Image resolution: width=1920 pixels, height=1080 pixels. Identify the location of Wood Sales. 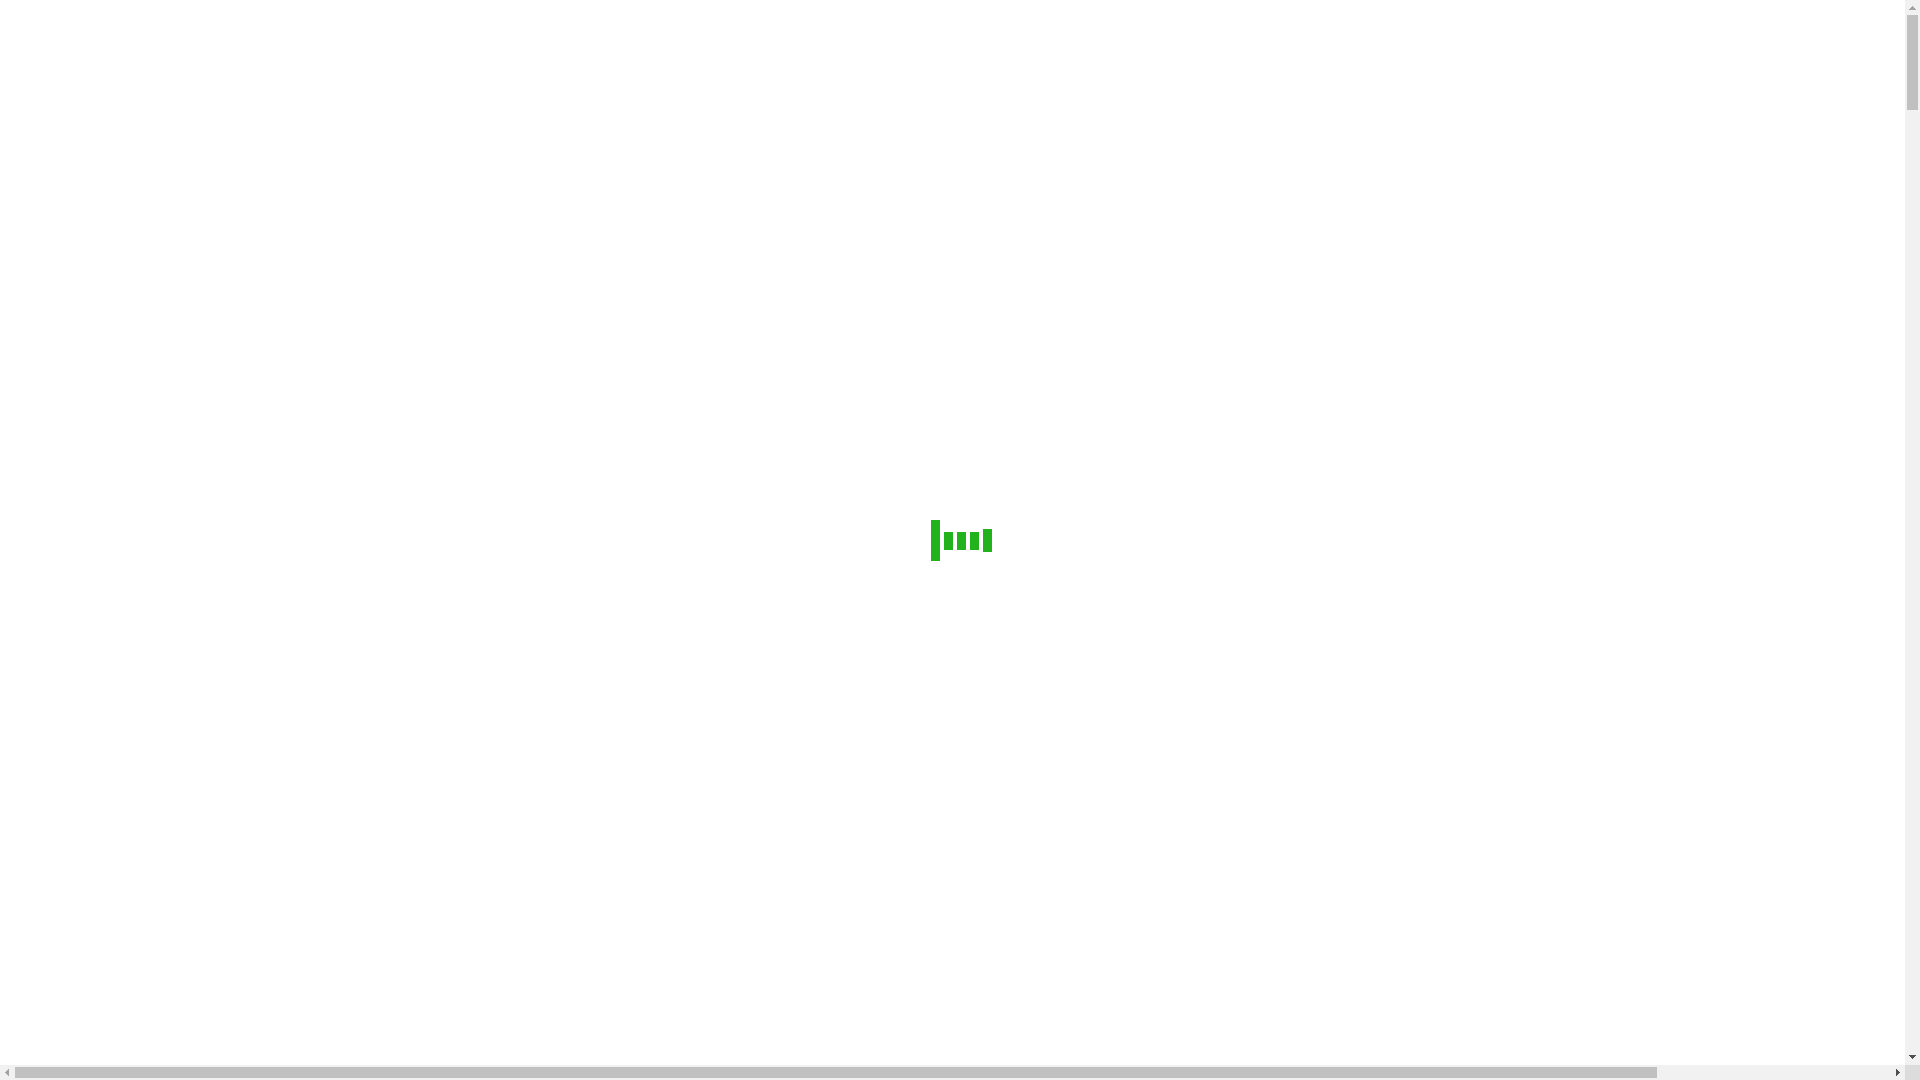
(166, 646).